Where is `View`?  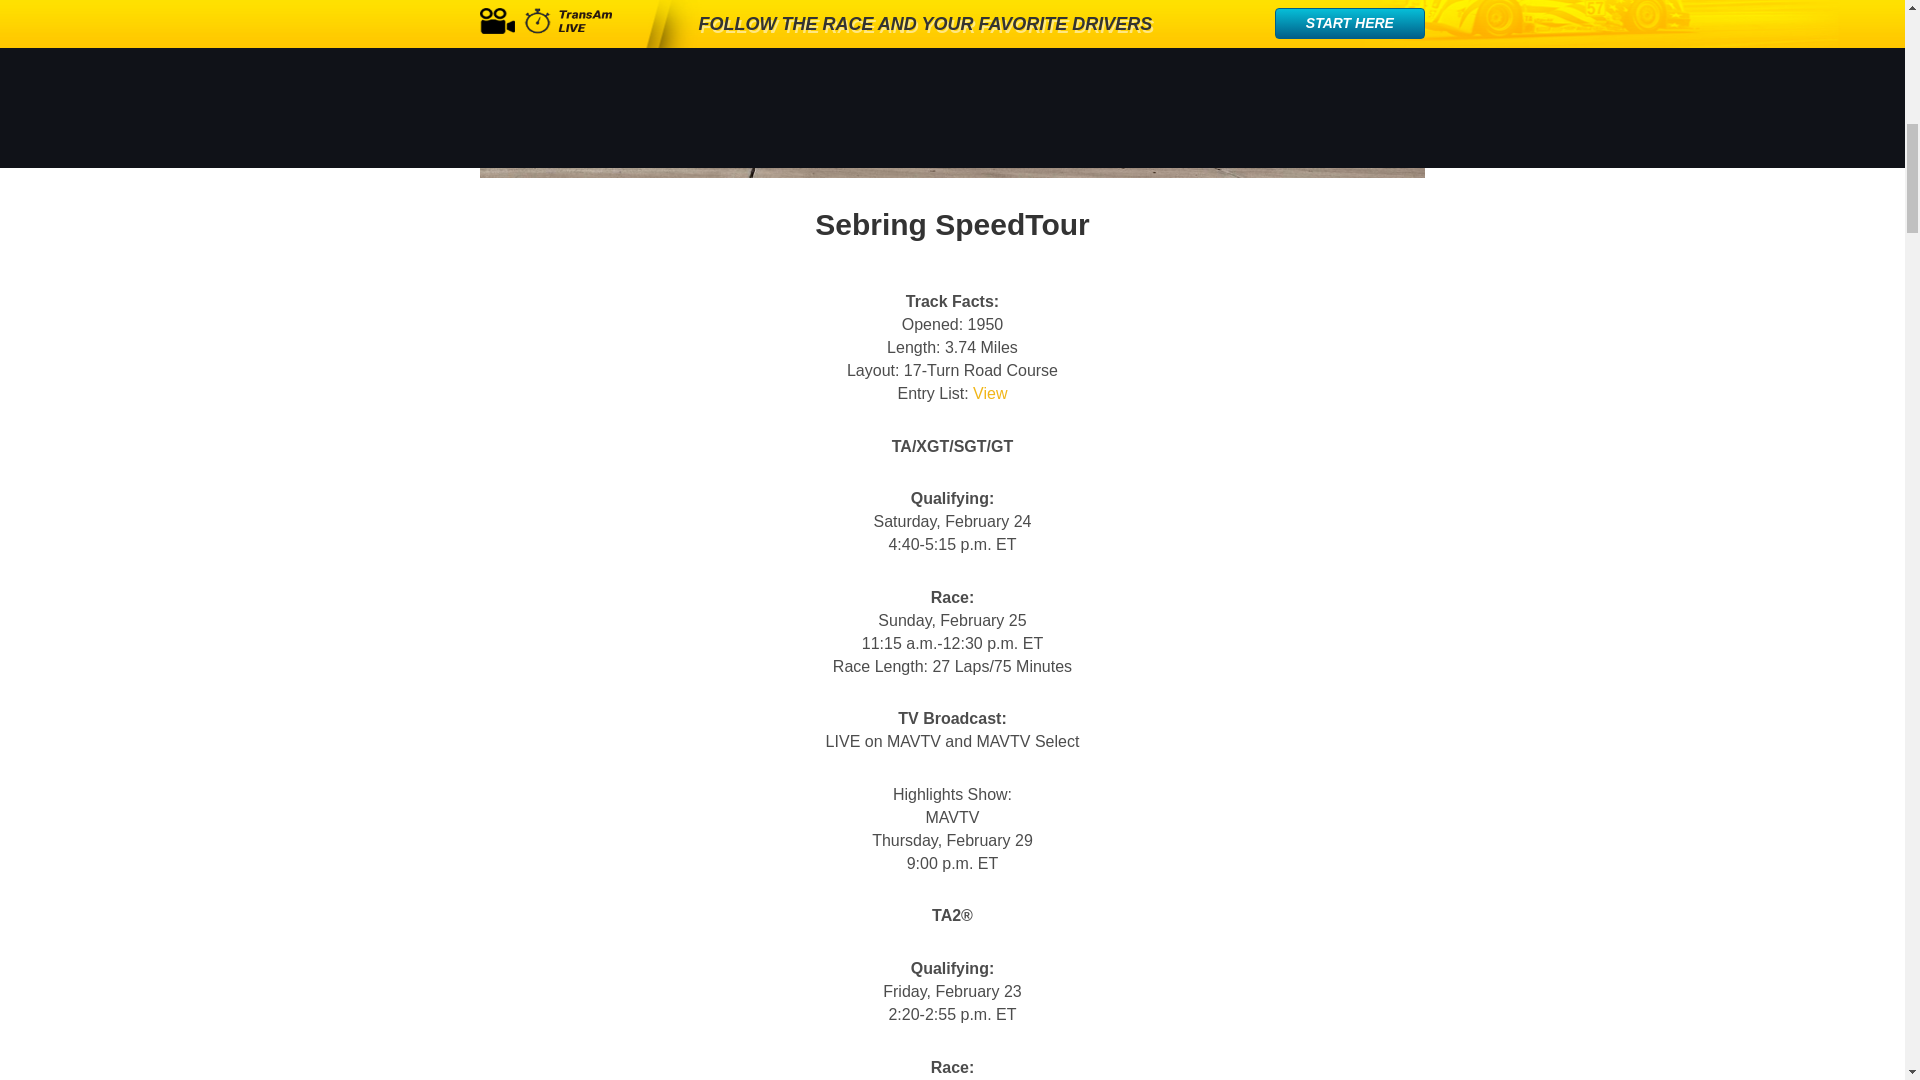
View is located at coordinates (990, 392).